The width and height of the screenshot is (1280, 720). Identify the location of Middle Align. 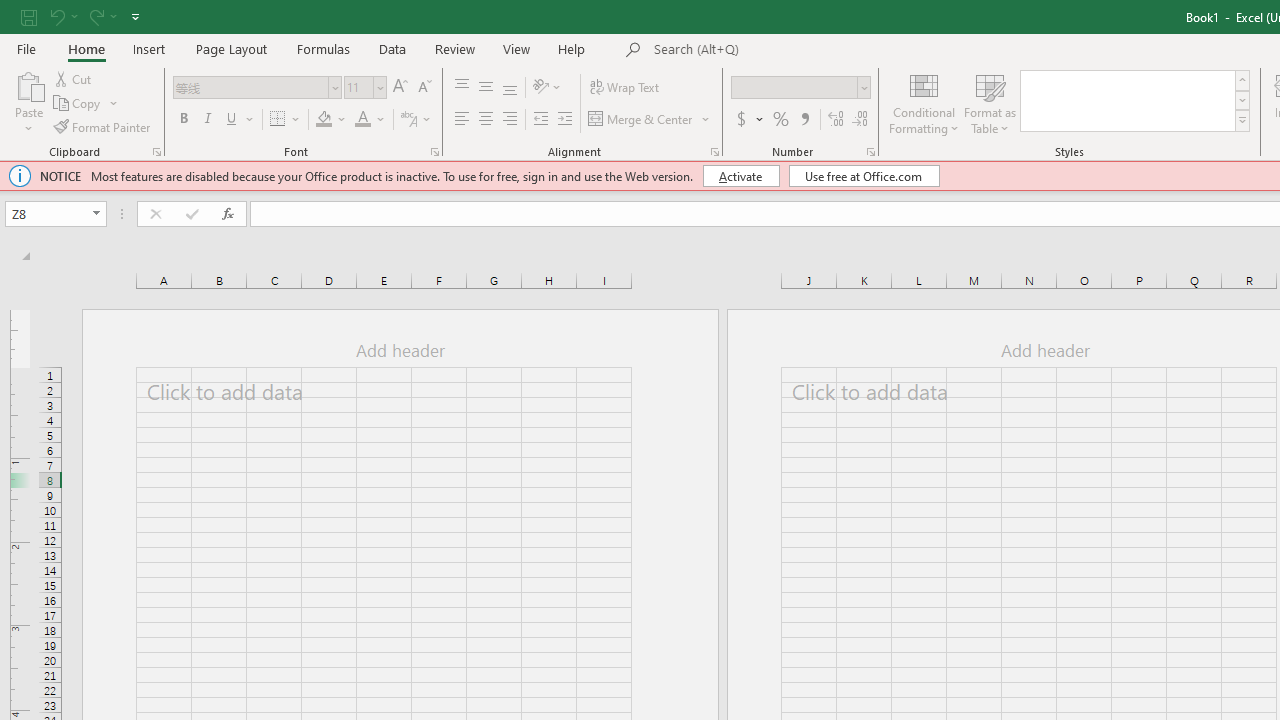
(485, 88).